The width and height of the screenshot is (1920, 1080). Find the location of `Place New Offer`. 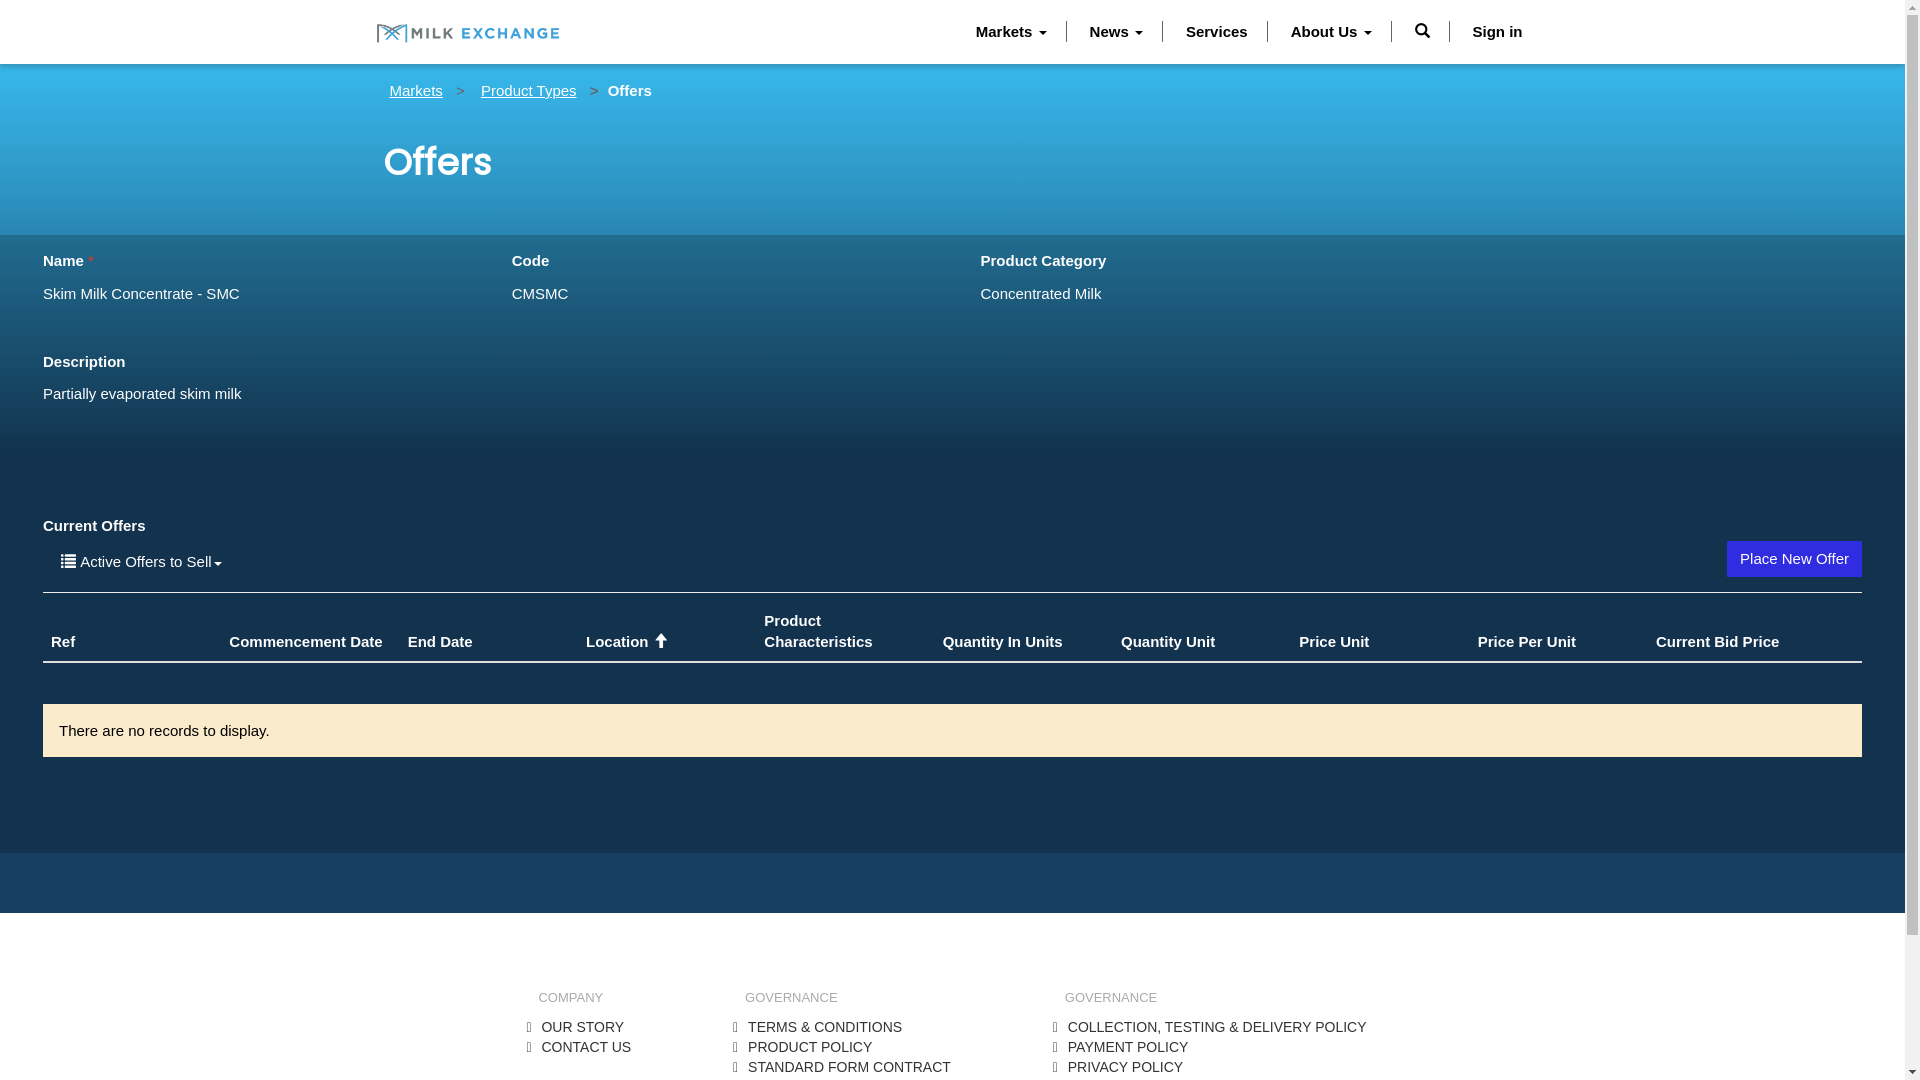

Place New Offer is located at coordinates (1794, 558).